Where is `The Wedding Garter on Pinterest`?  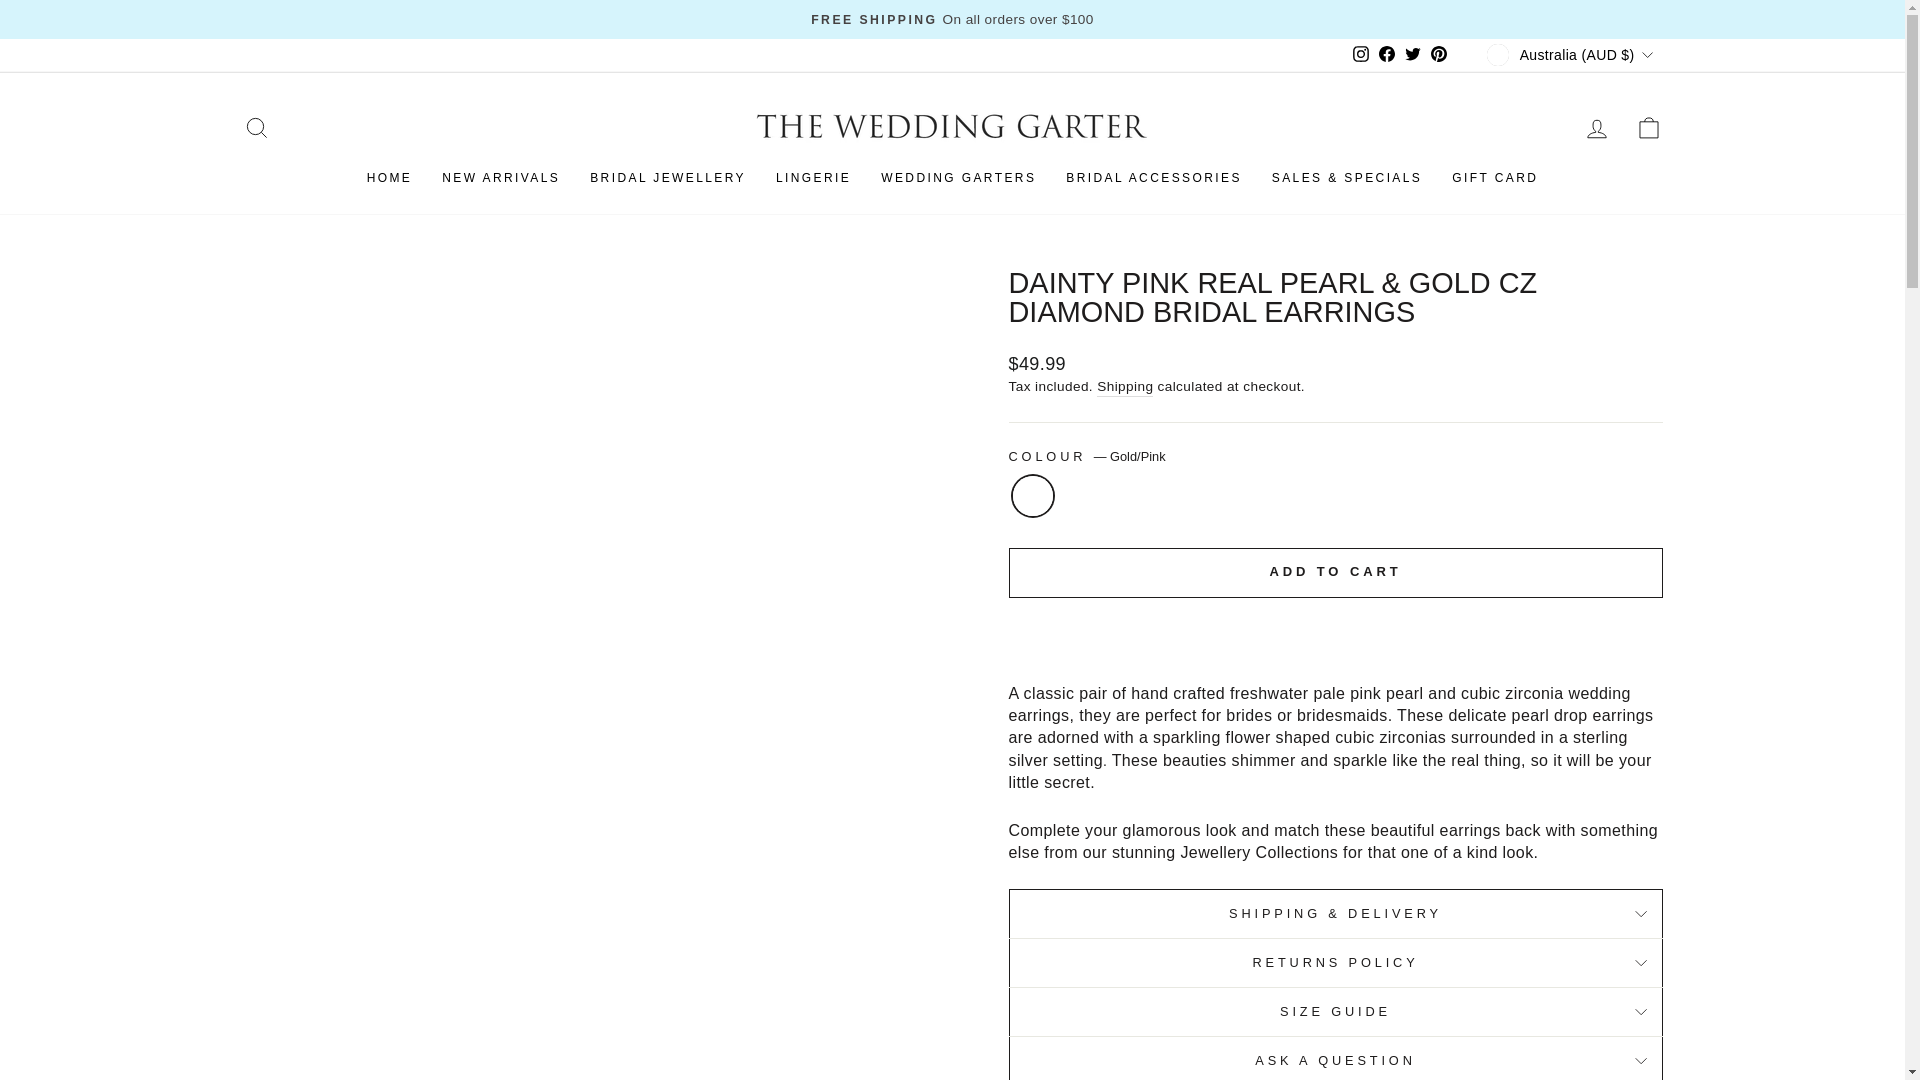
The Wedding Garter on Pinterest is located at coordinates (1438, 56).